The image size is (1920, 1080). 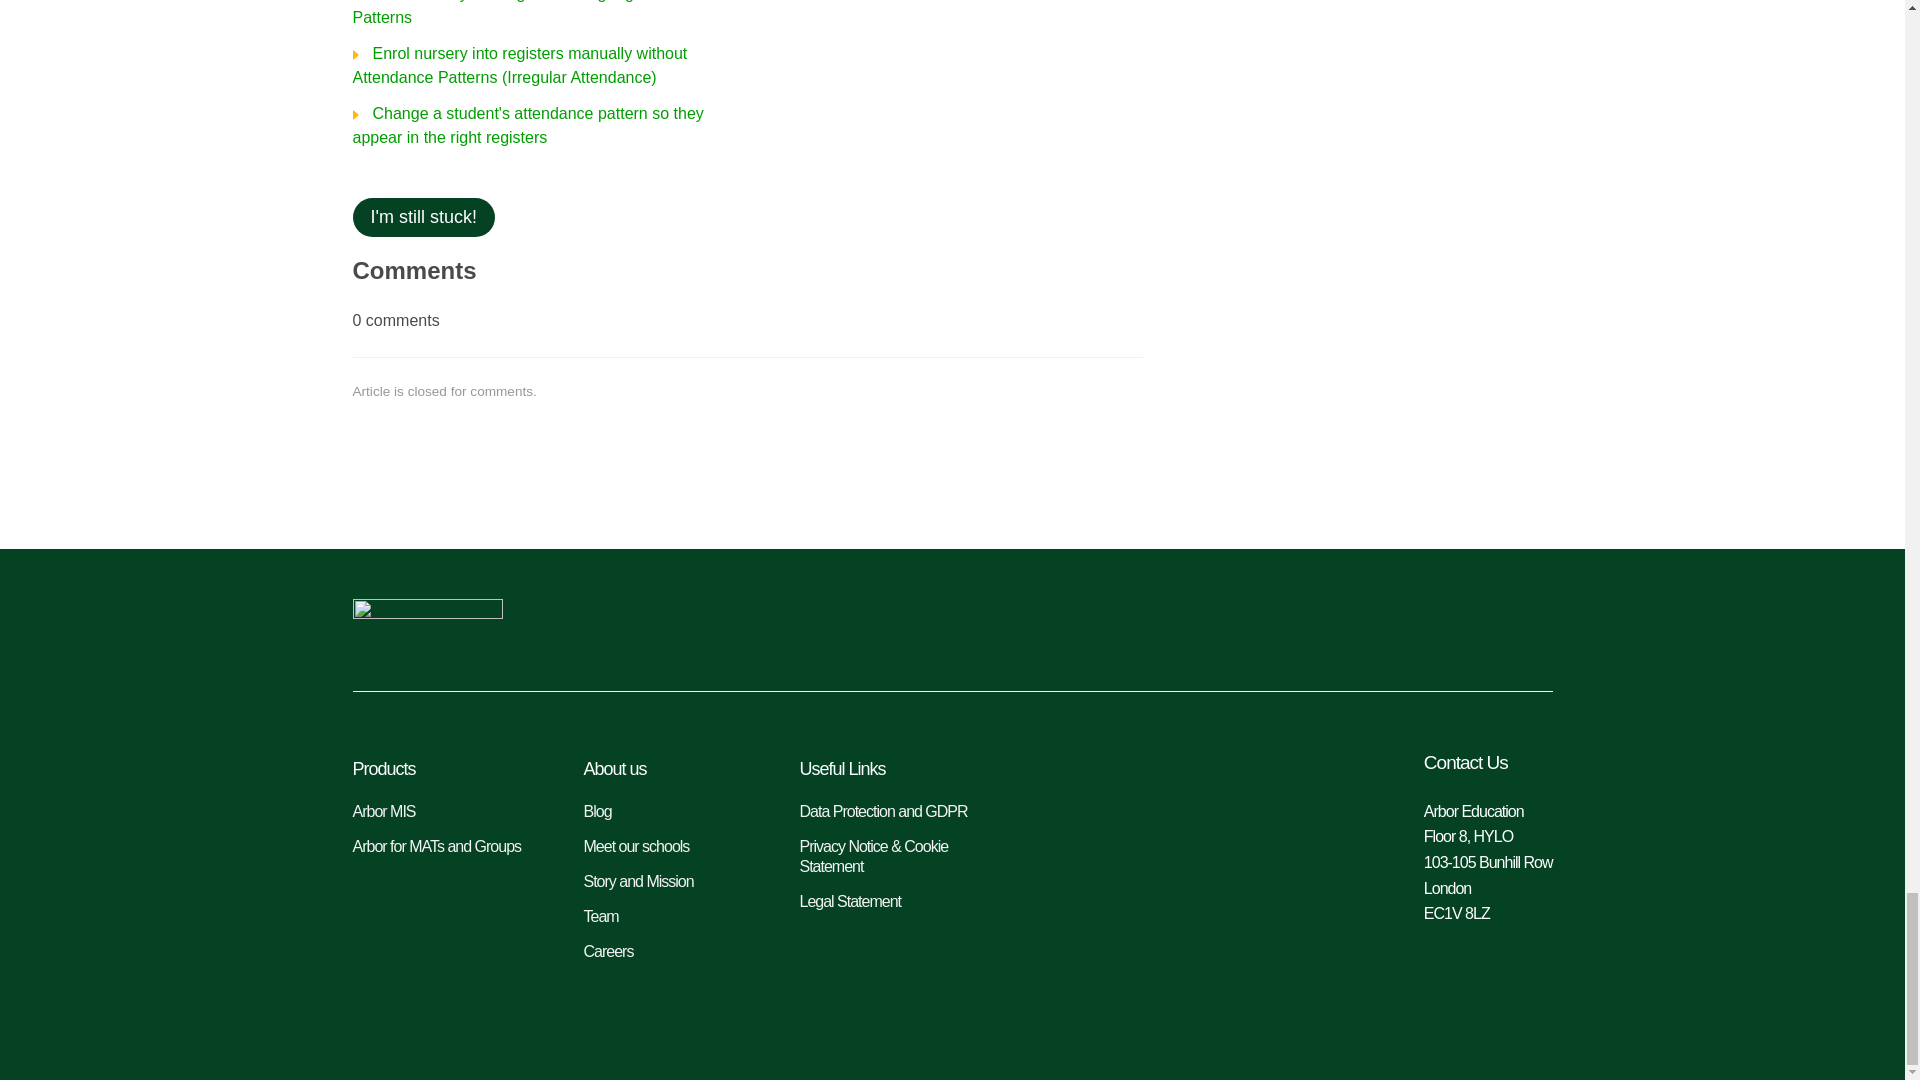 I want to click on Twitter, so click(x=1464, y=626).